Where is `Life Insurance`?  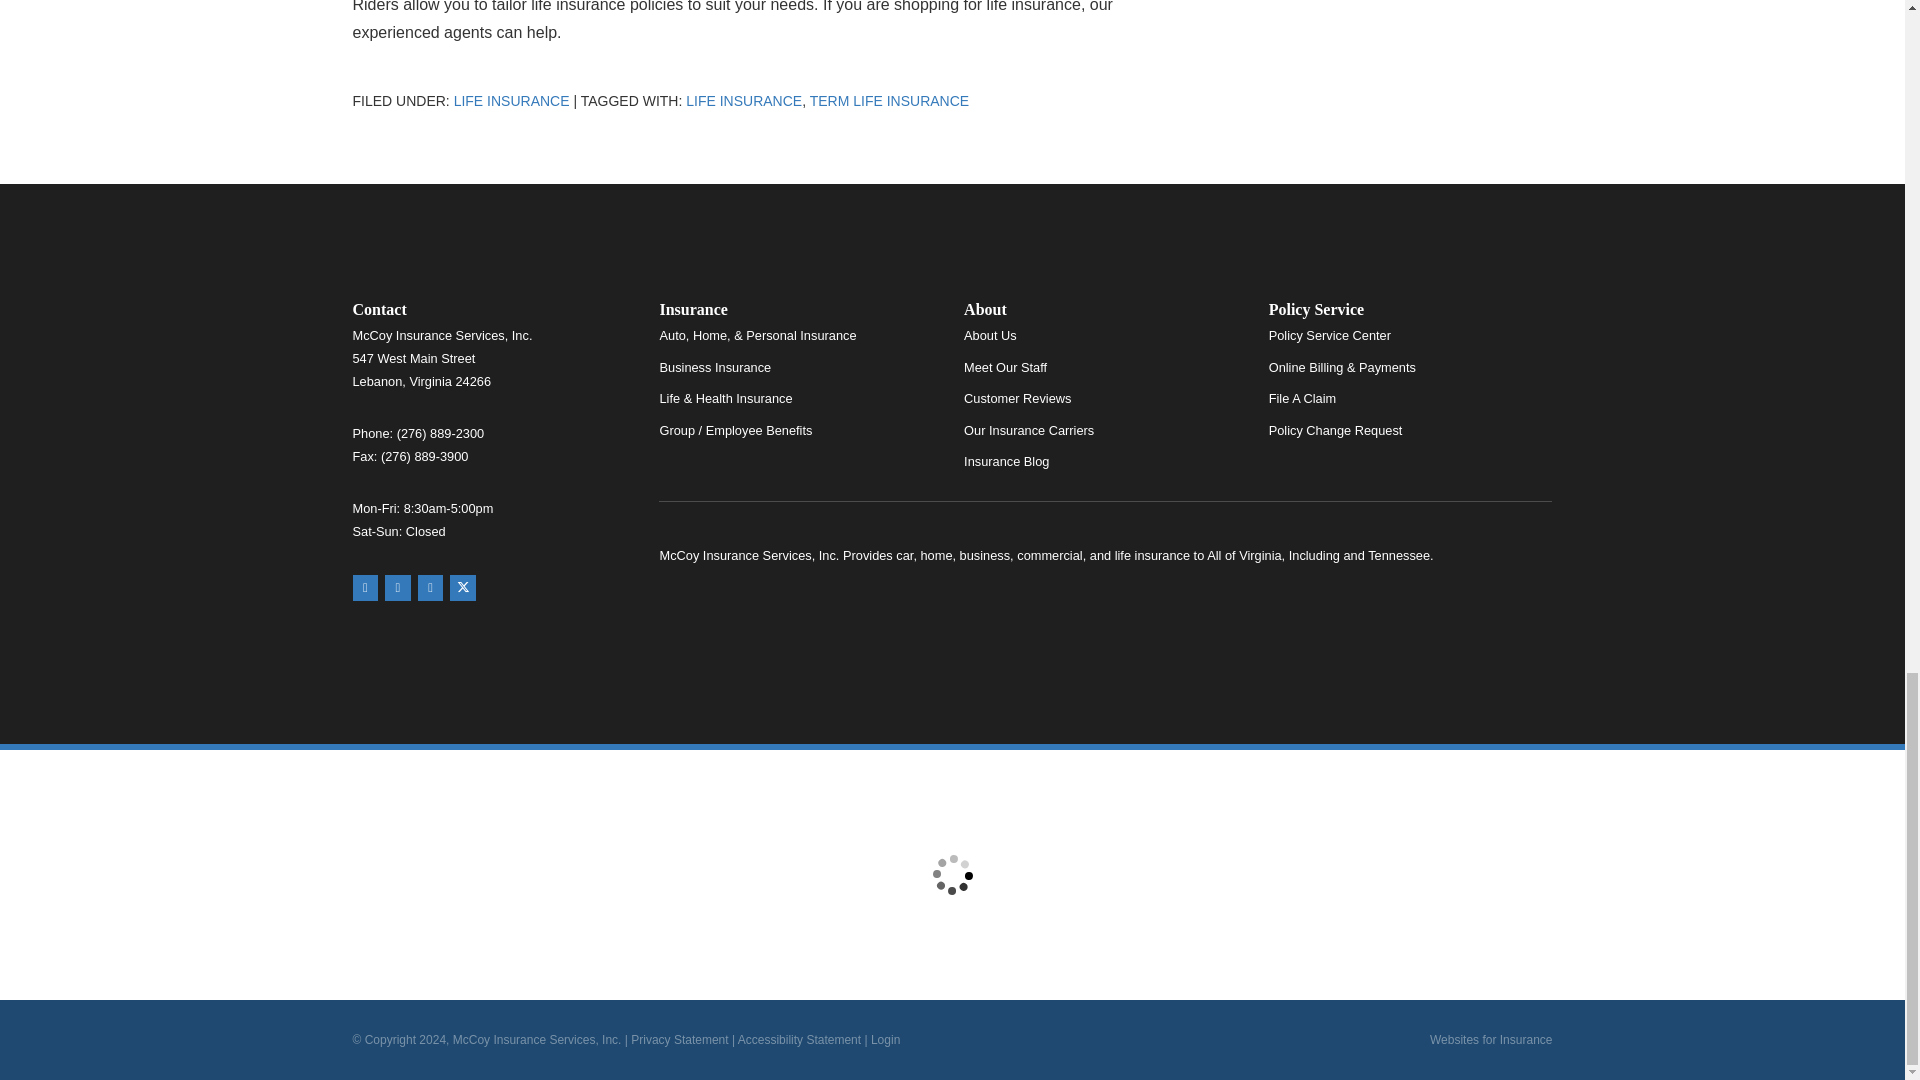 Life Insurance is located at coordinates (512, 100).